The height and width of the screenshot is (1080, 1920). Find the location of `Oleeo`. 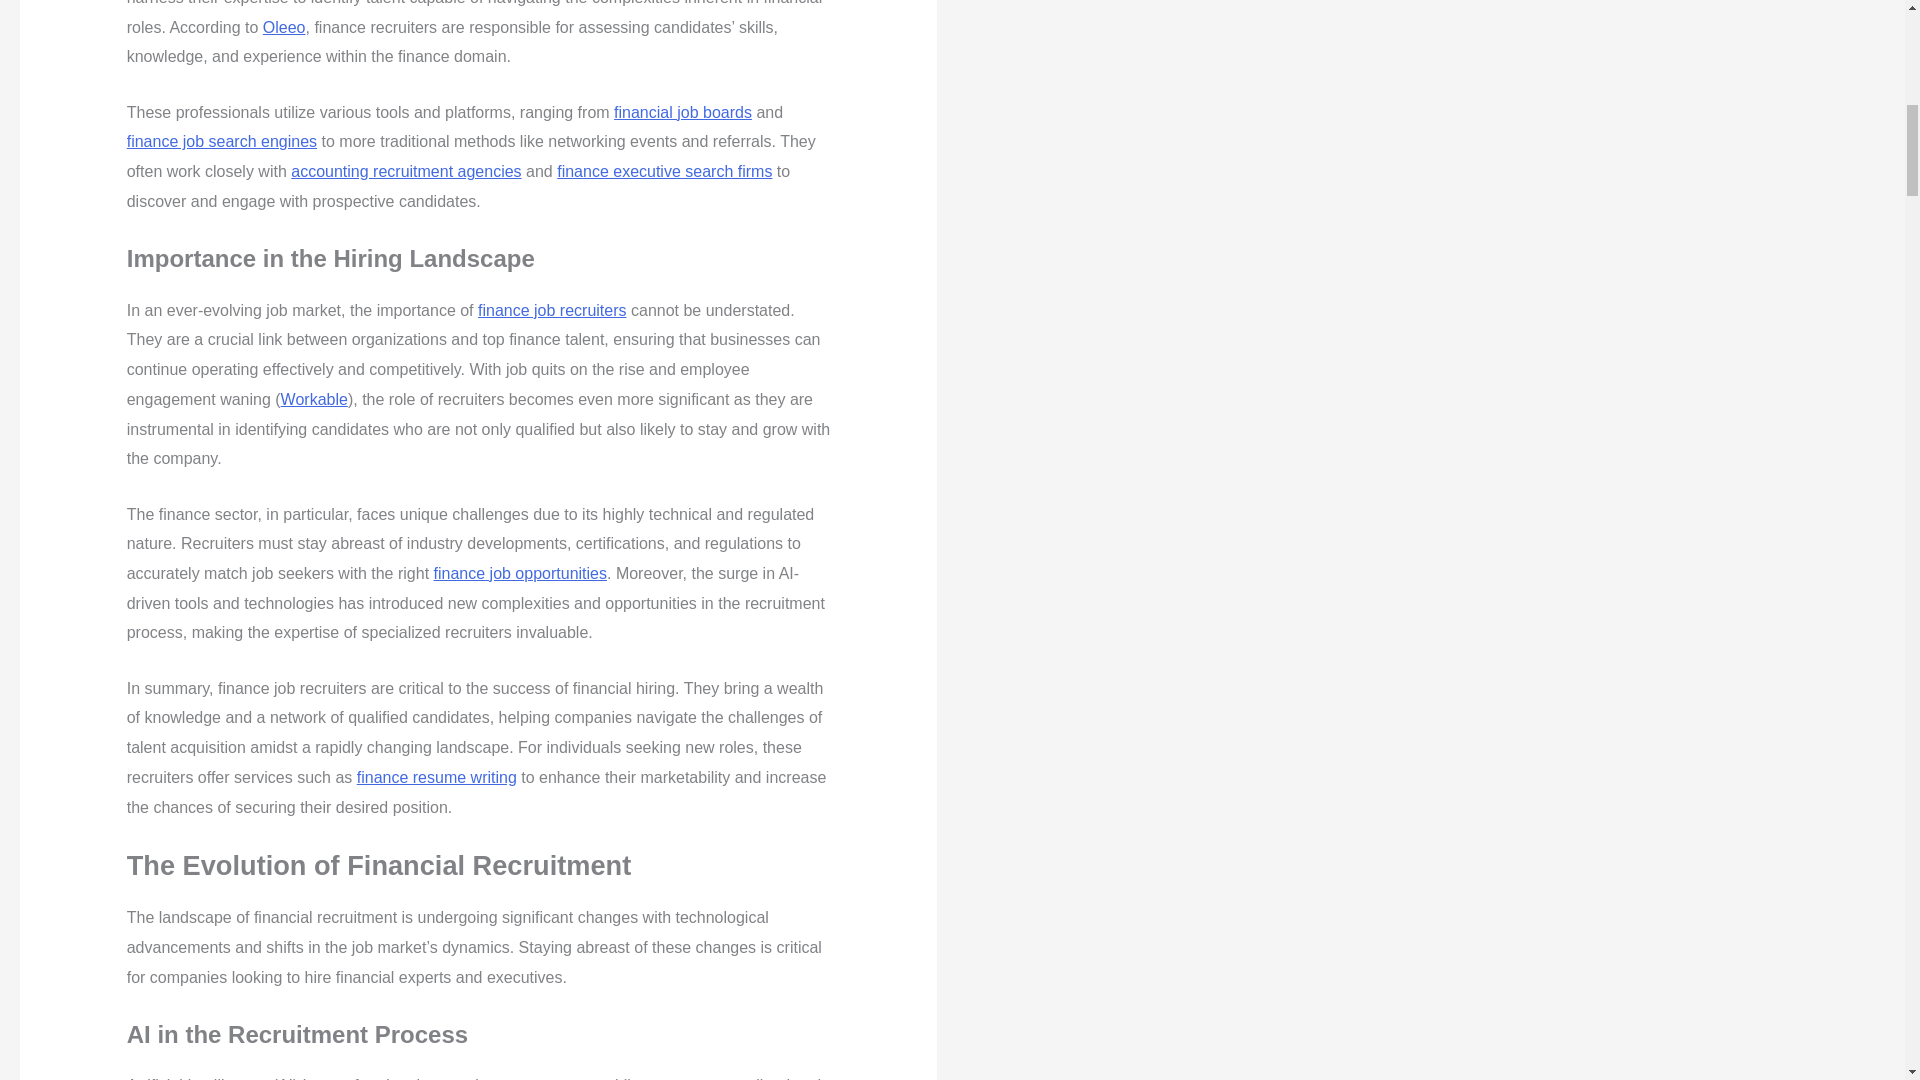

Oleeo is located at coordinates (284, 27).